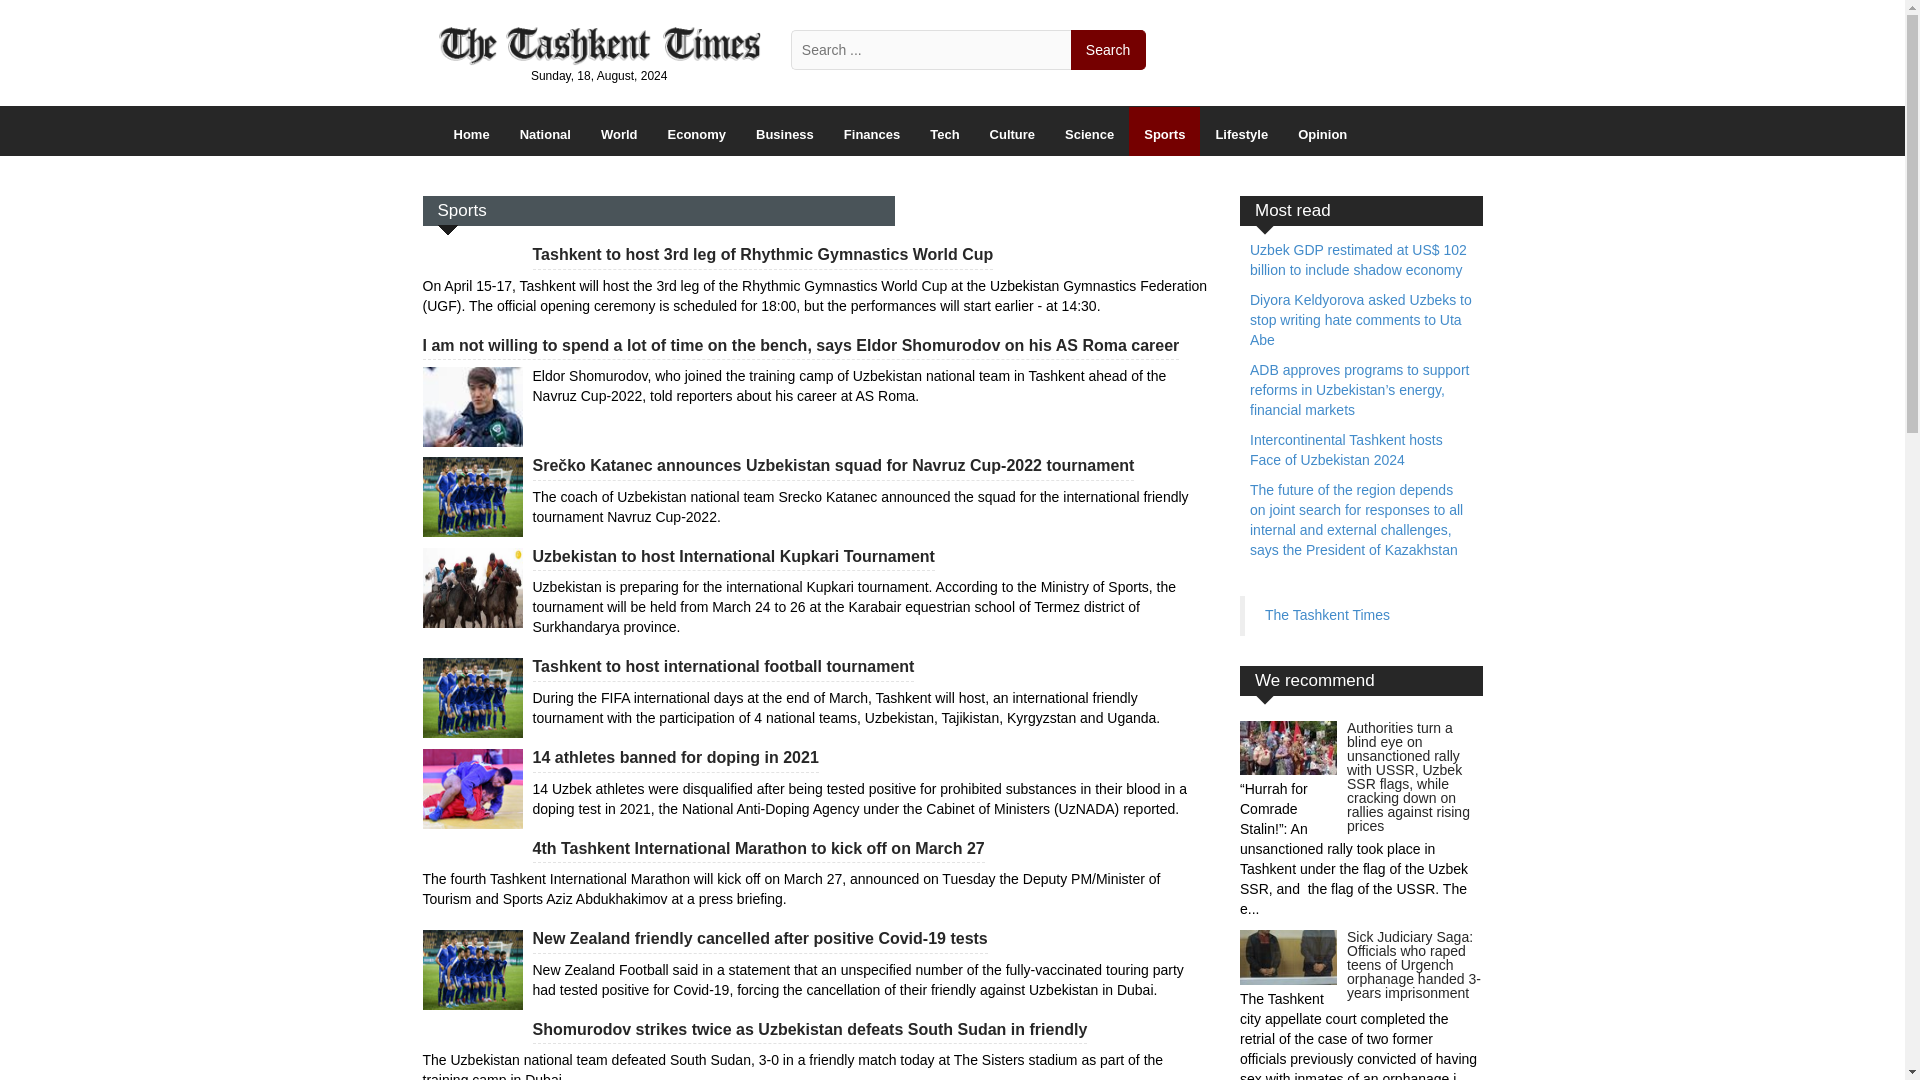 This screenshot has height=1080, width=1920. I want to click on Tech, so click(944, 130).